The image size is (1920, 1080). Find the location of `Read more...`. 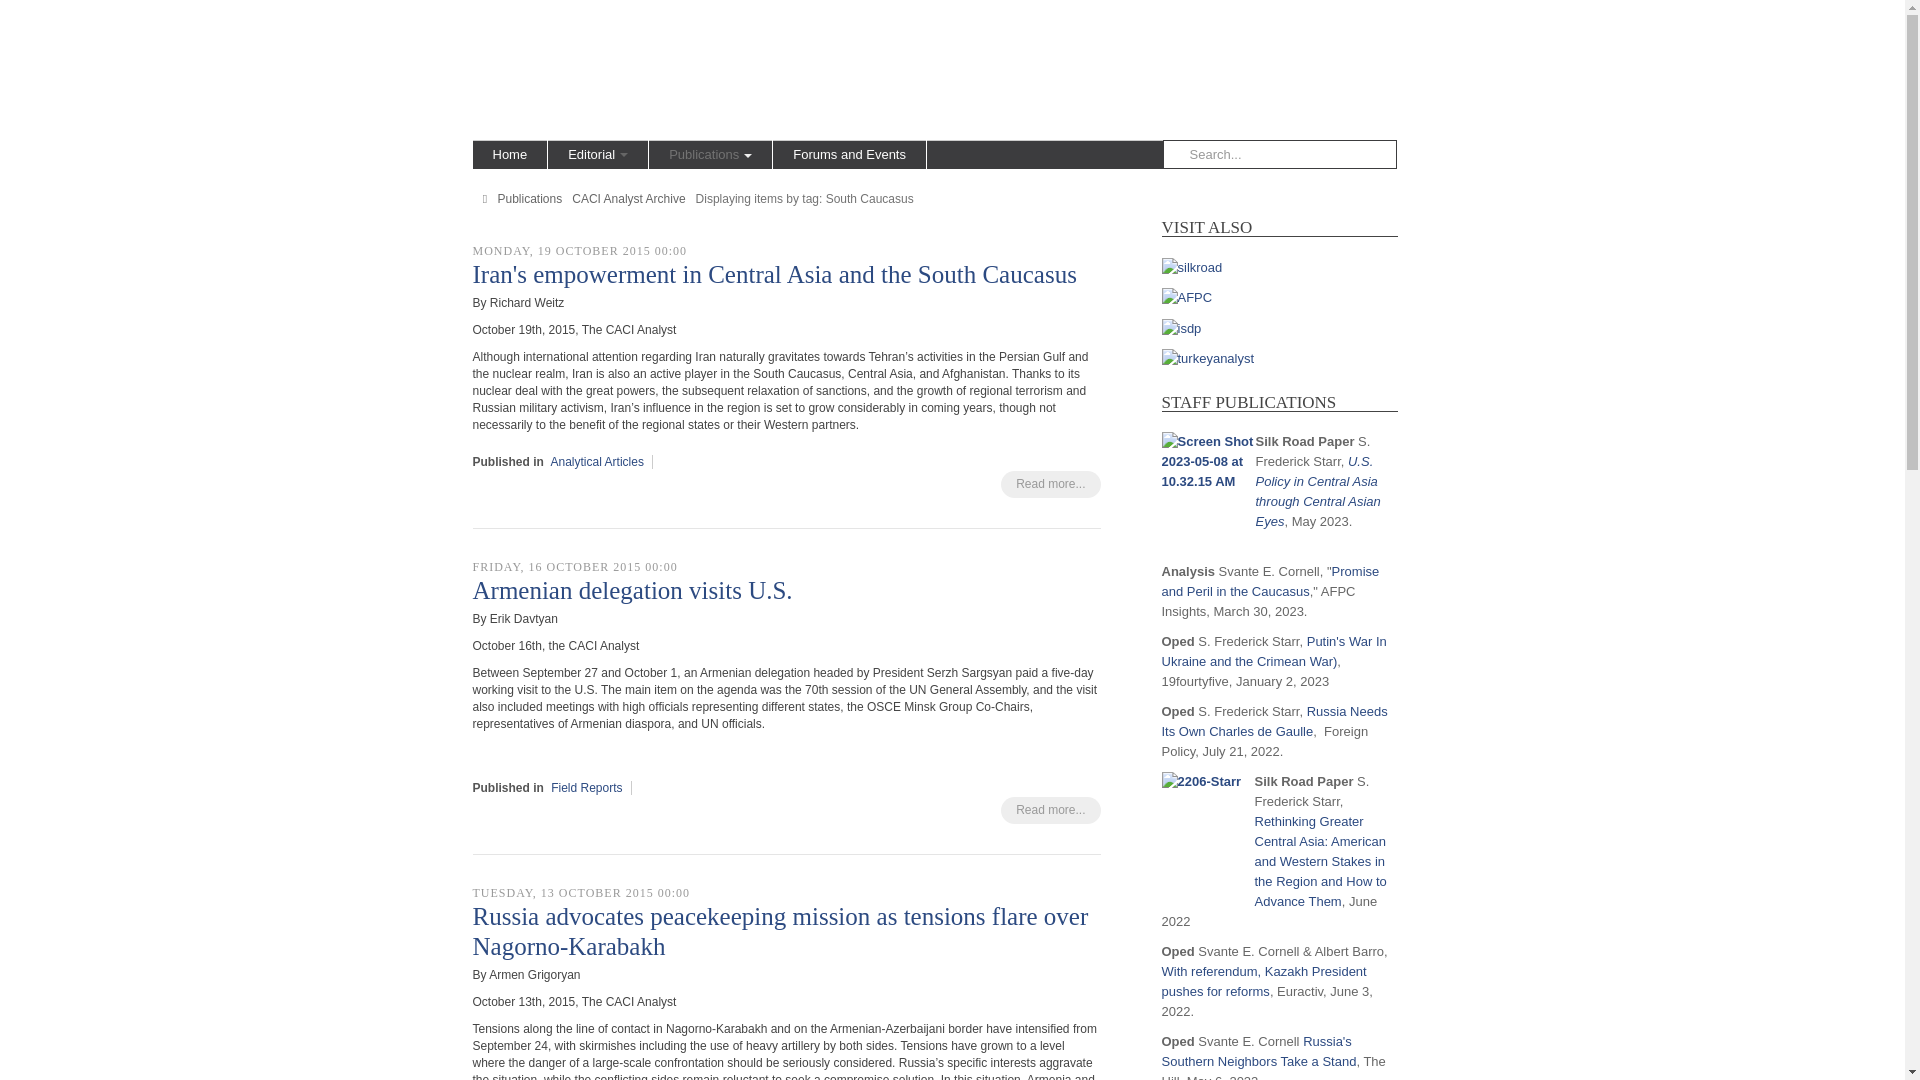

Read more... is located at coordinates (1050, 484).